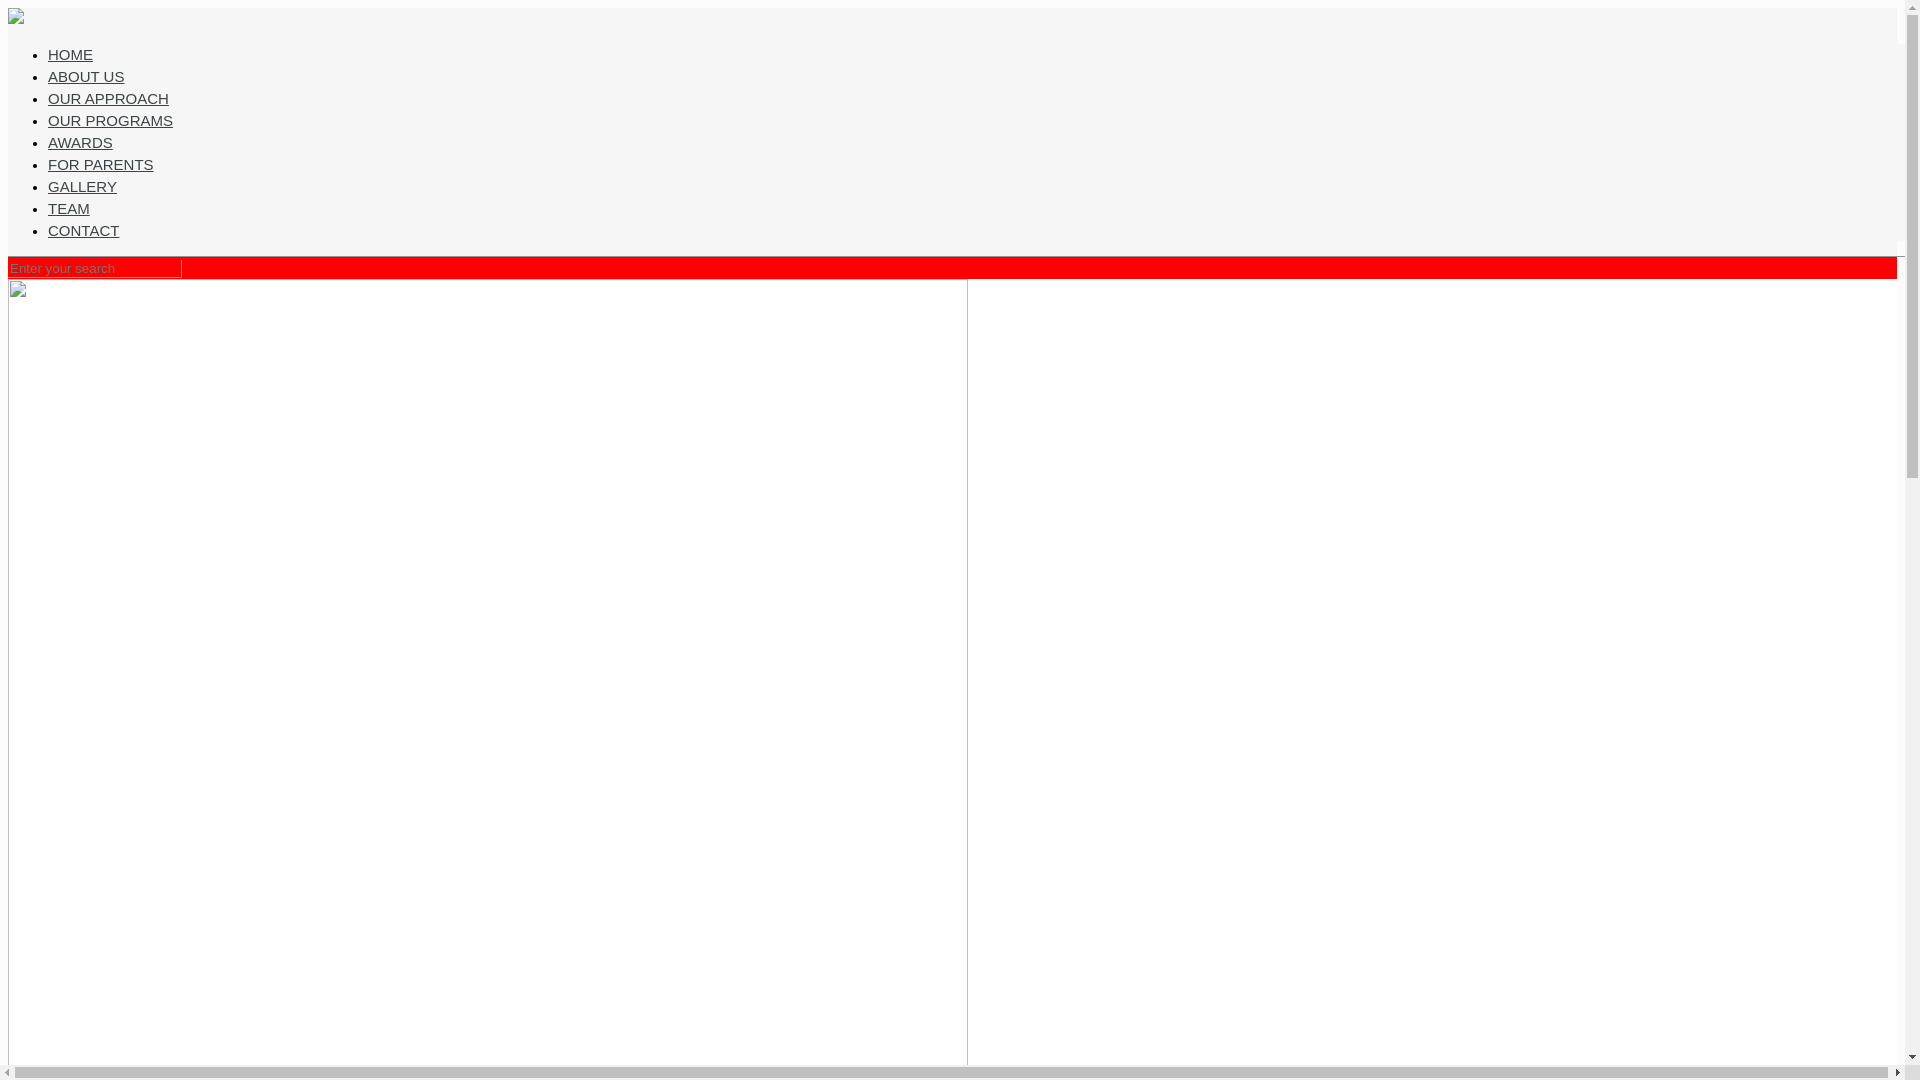 The width and height of the screenshot is (1920, 1080). I want to click on FOR PARENTS, so click(100, 164).